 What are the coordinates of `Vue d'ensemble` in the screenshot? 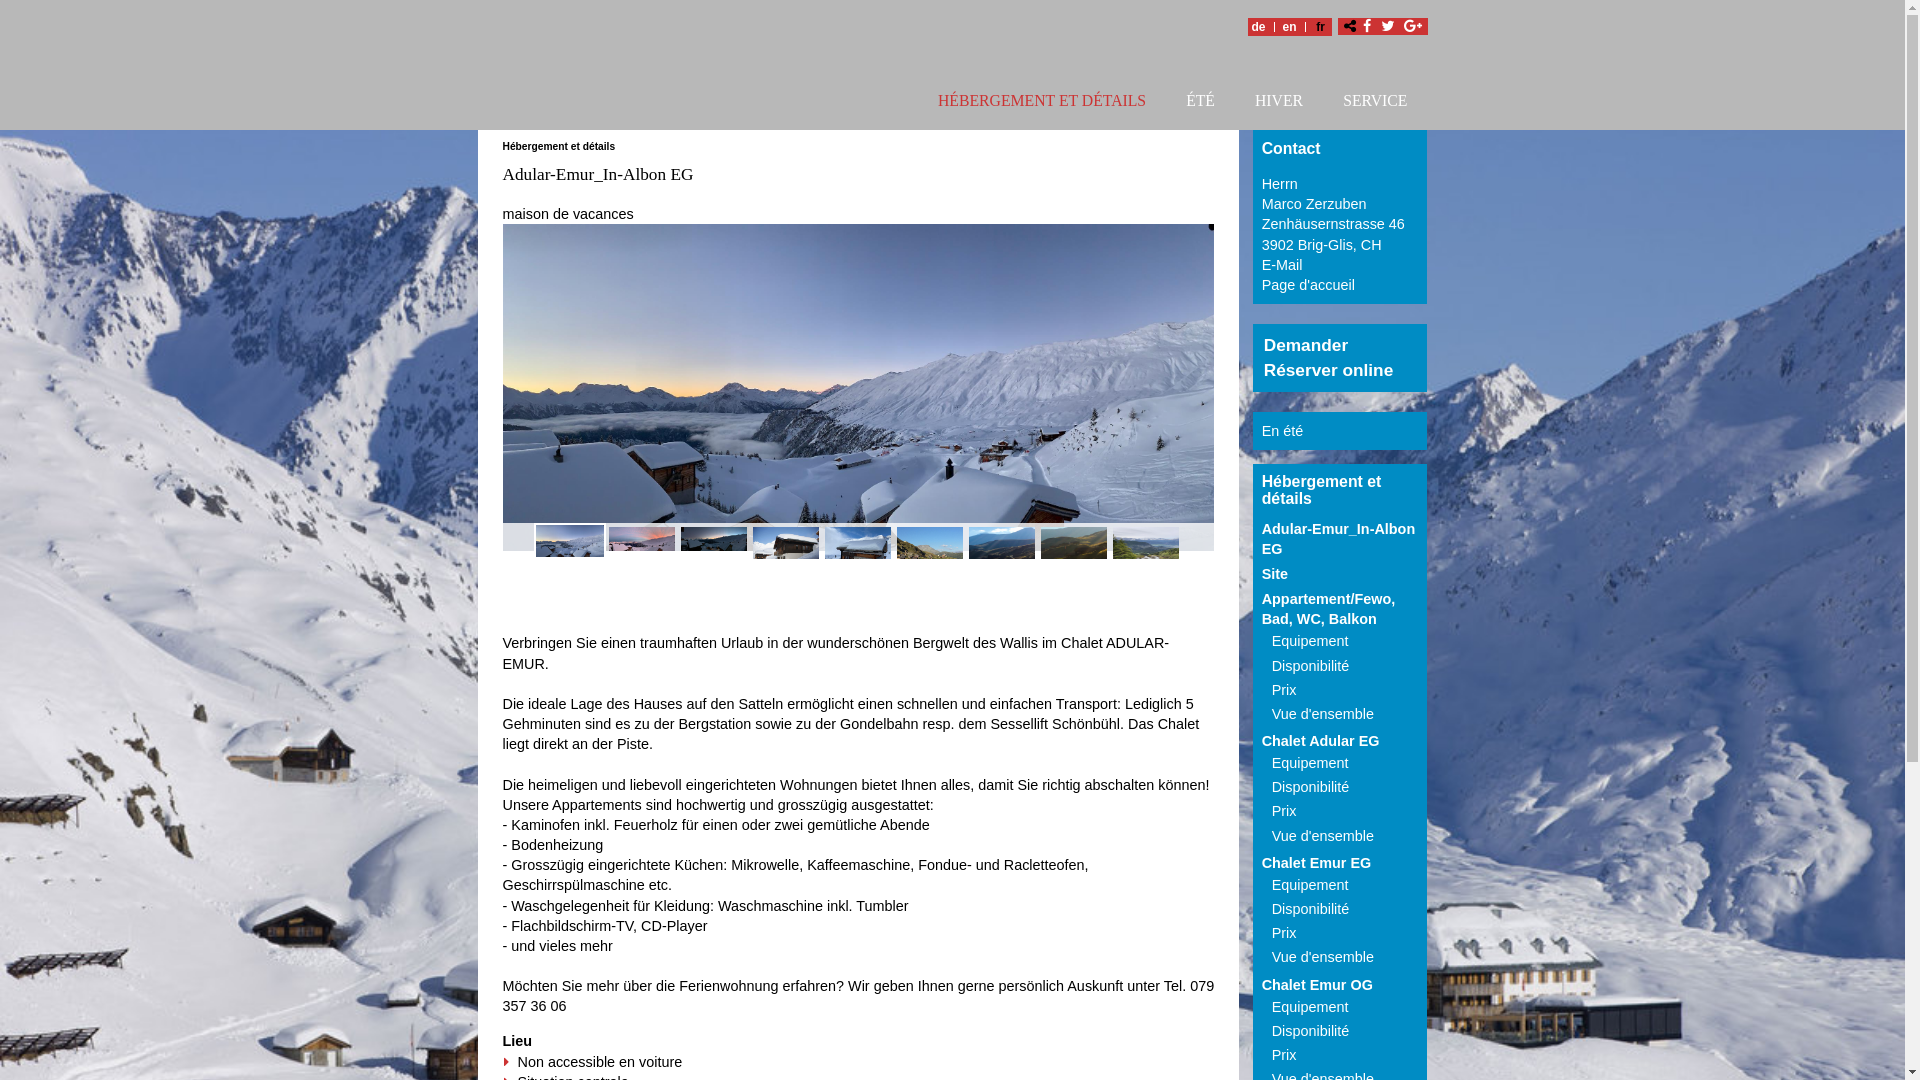 It's located at (1323, 714).